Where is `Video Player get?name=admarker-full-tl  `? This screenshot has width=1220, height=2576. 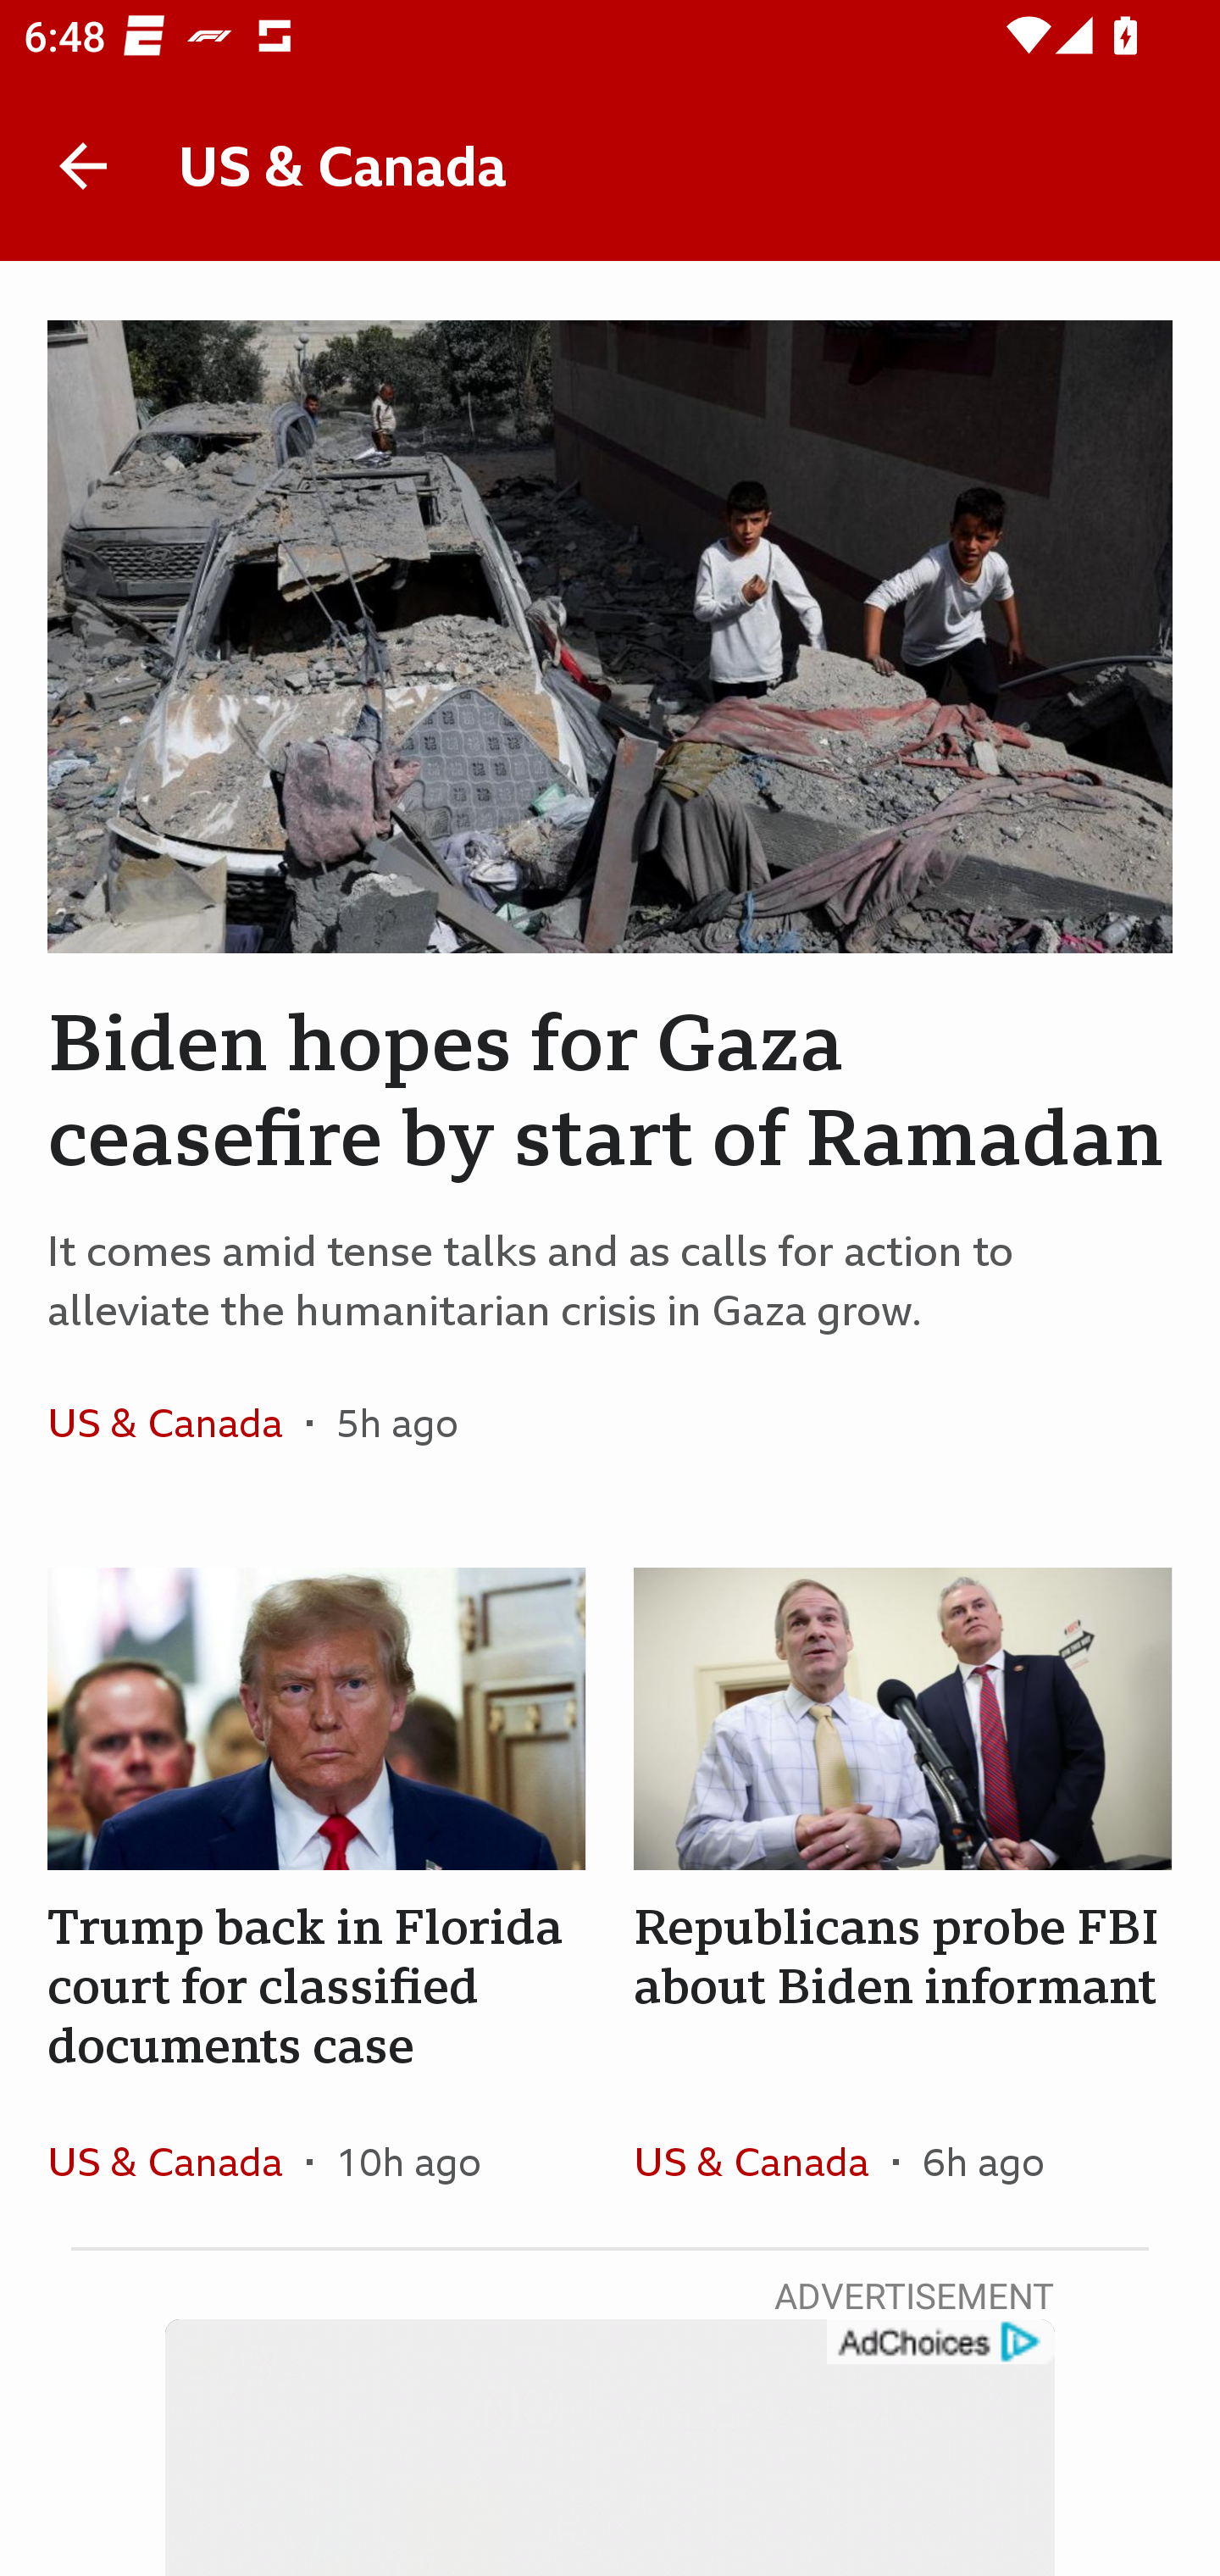
Video Player get?name=admarker-full-tl   is located at coordinates (610, 2447).